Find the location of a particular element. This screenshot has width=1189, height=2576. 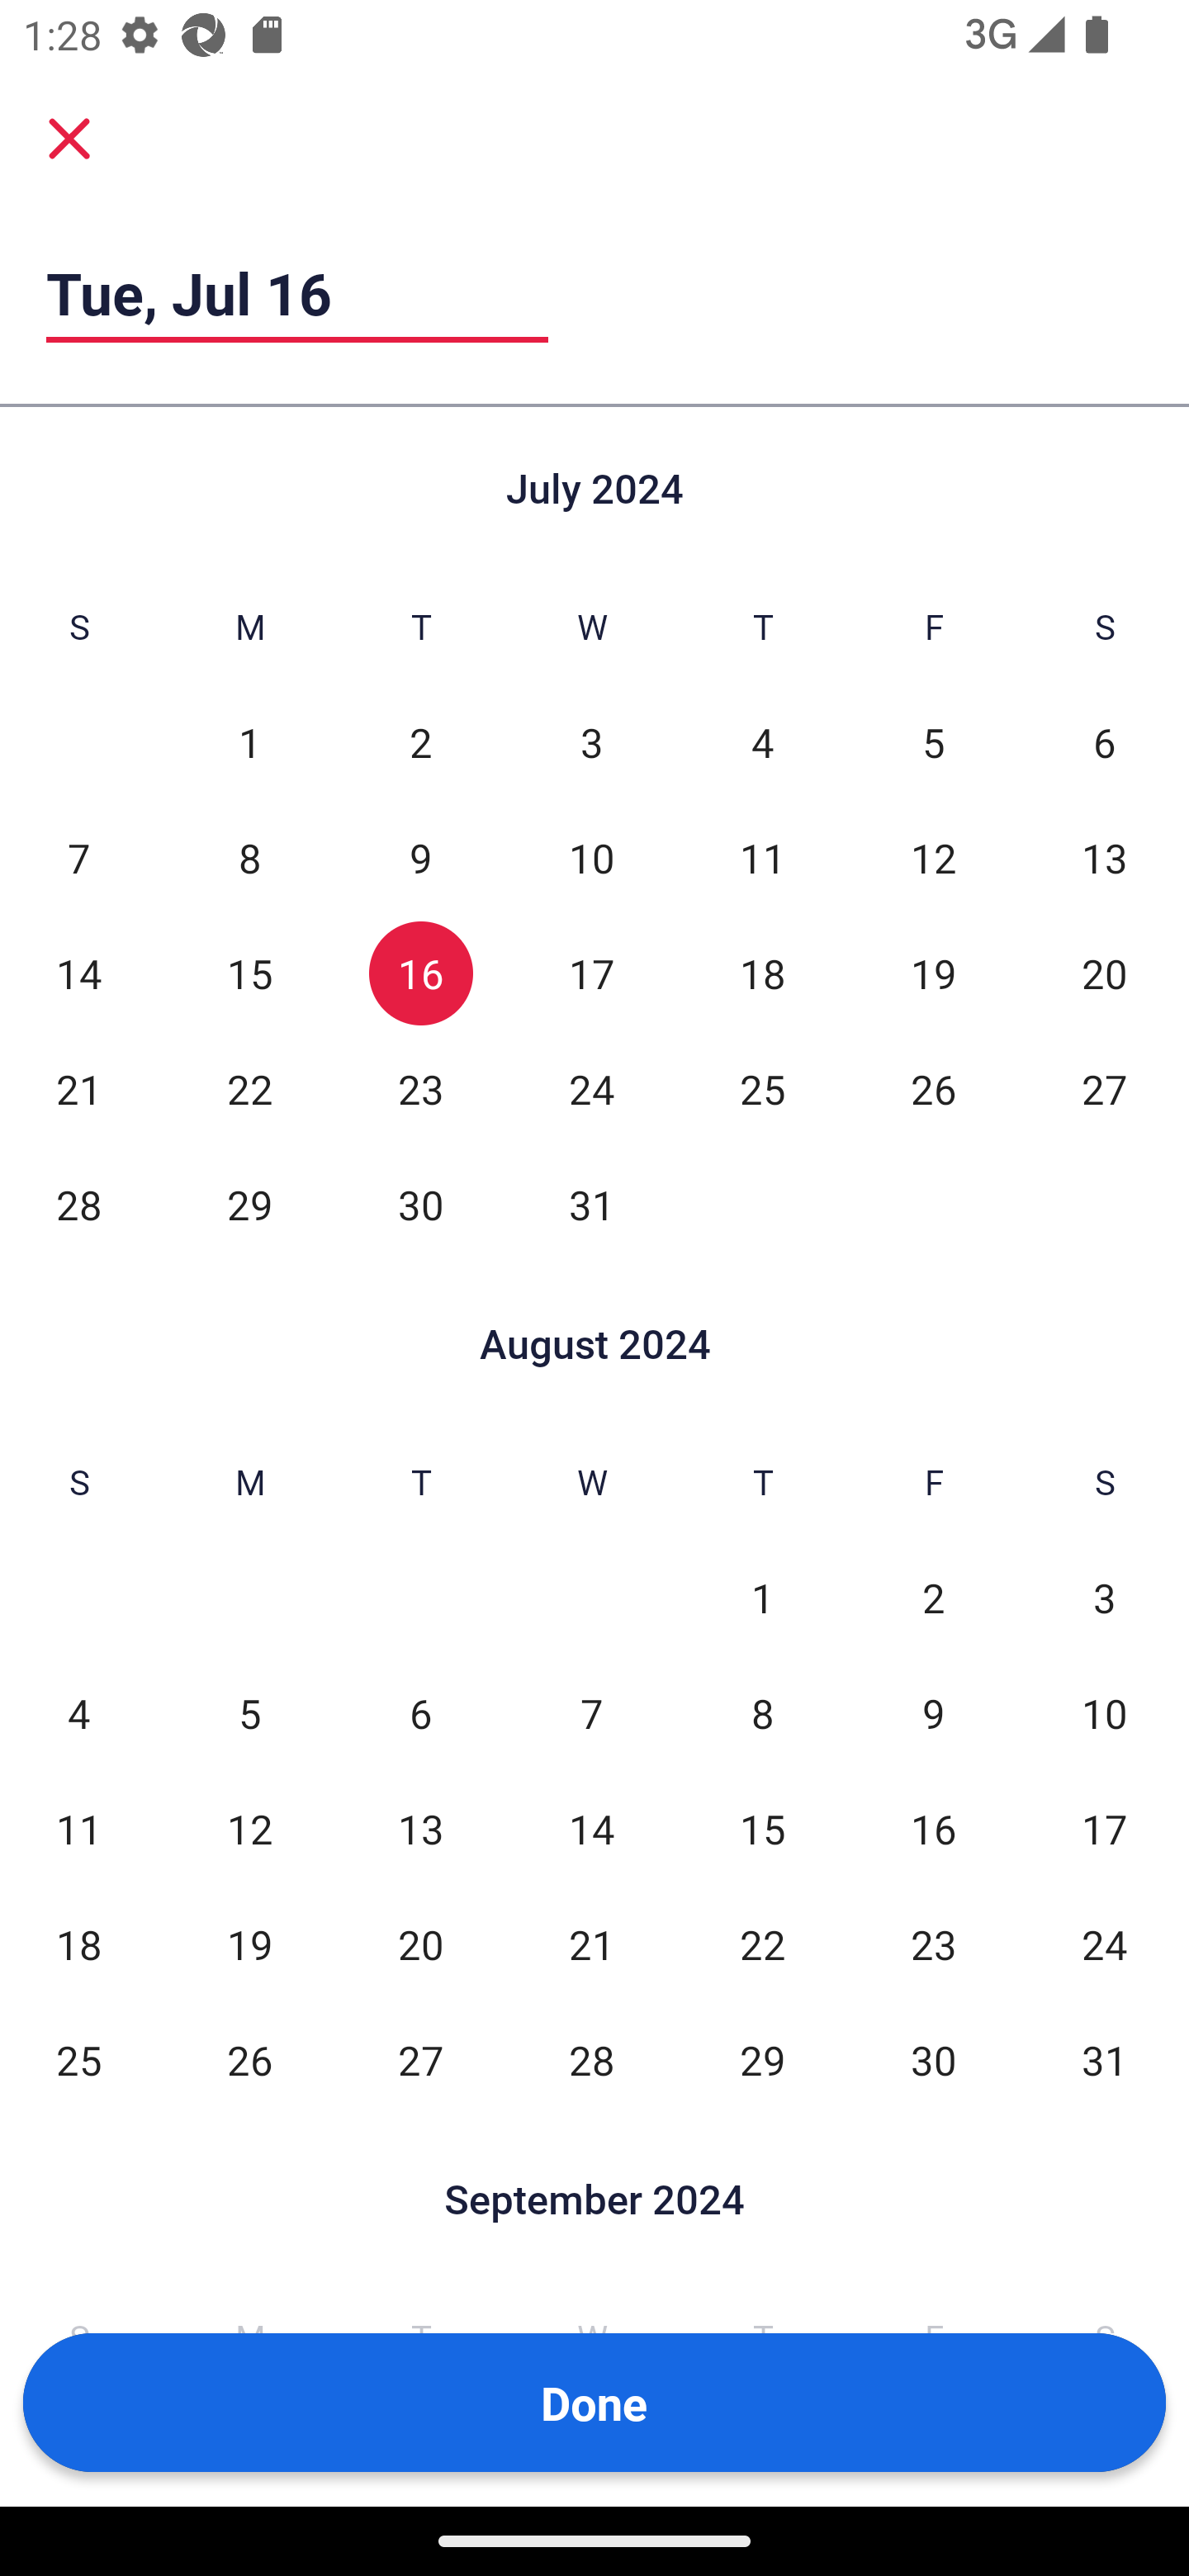

4 Thu, Jul 4, Not Selected is located at coordinates (762, 743).